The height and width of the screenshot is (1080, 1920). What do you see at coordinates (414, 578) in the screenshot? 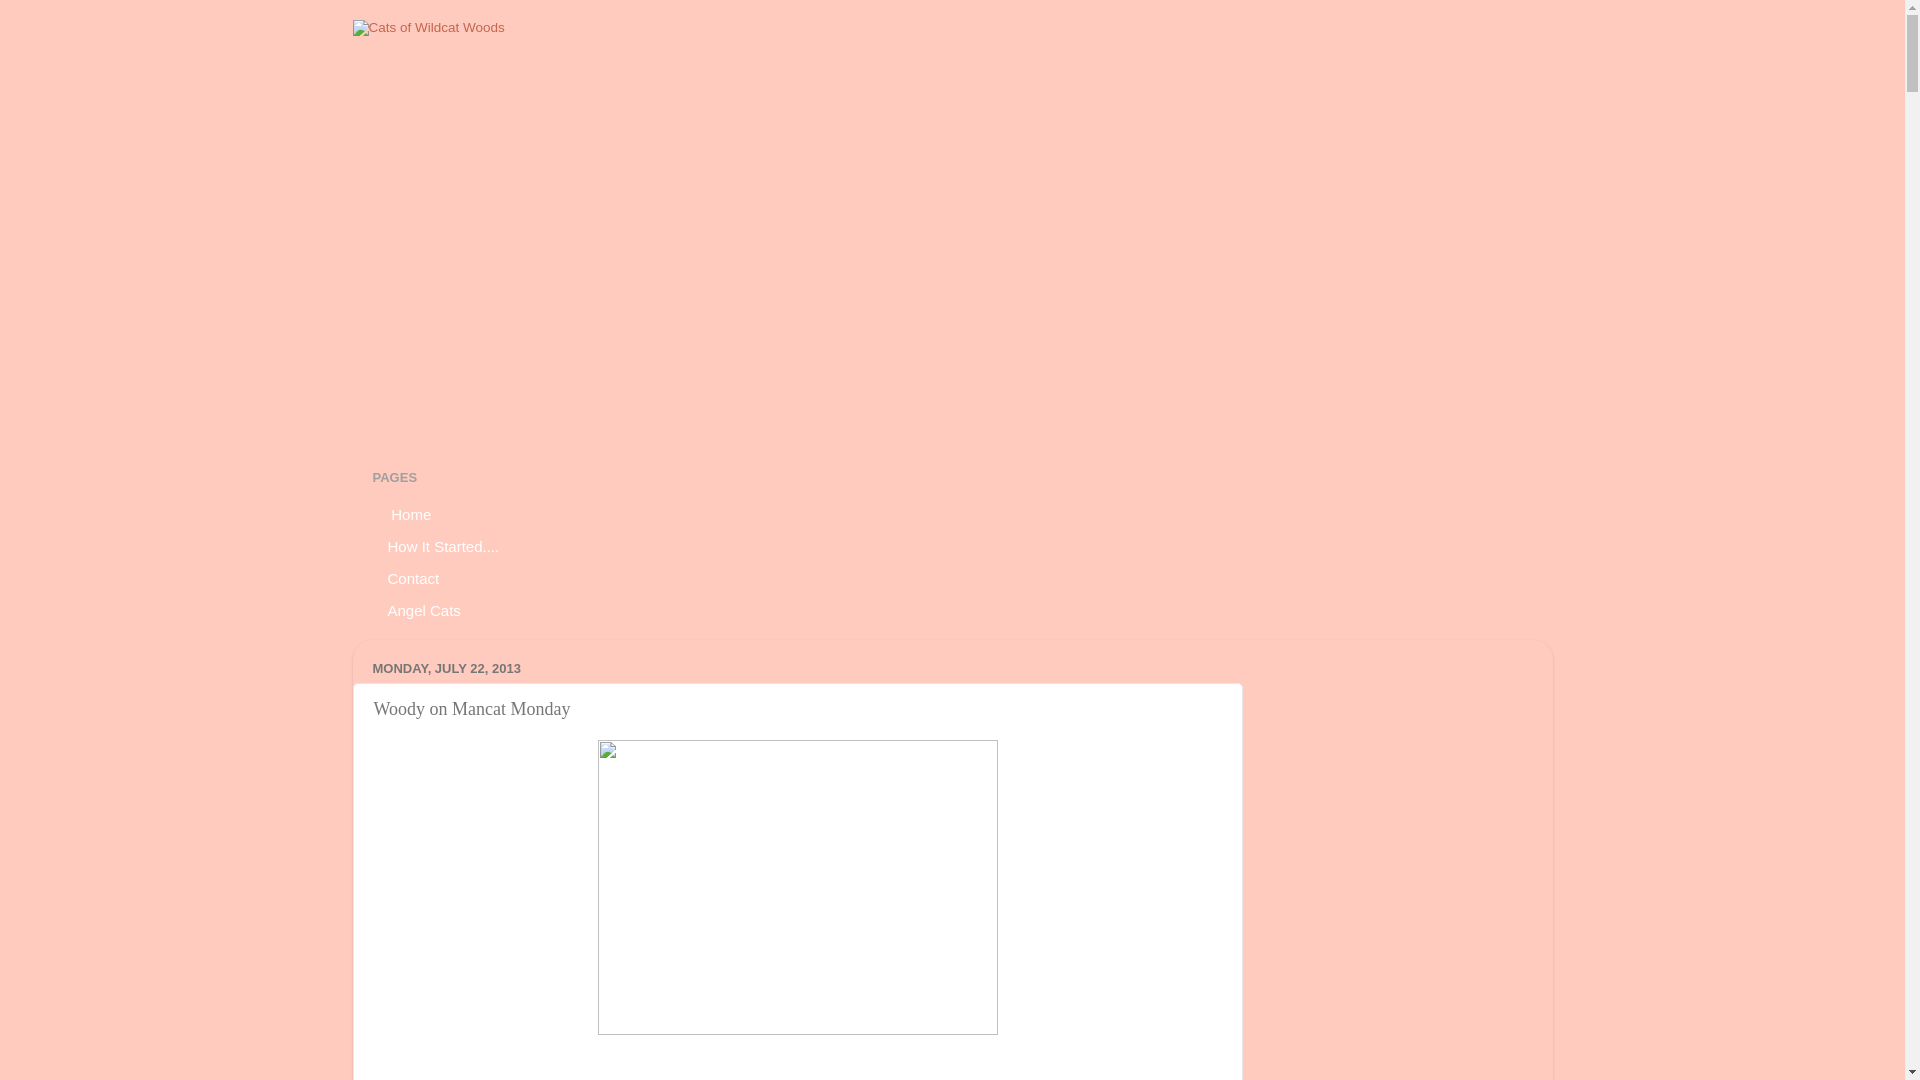
I see `Contact` at bounding box center [414, 578].